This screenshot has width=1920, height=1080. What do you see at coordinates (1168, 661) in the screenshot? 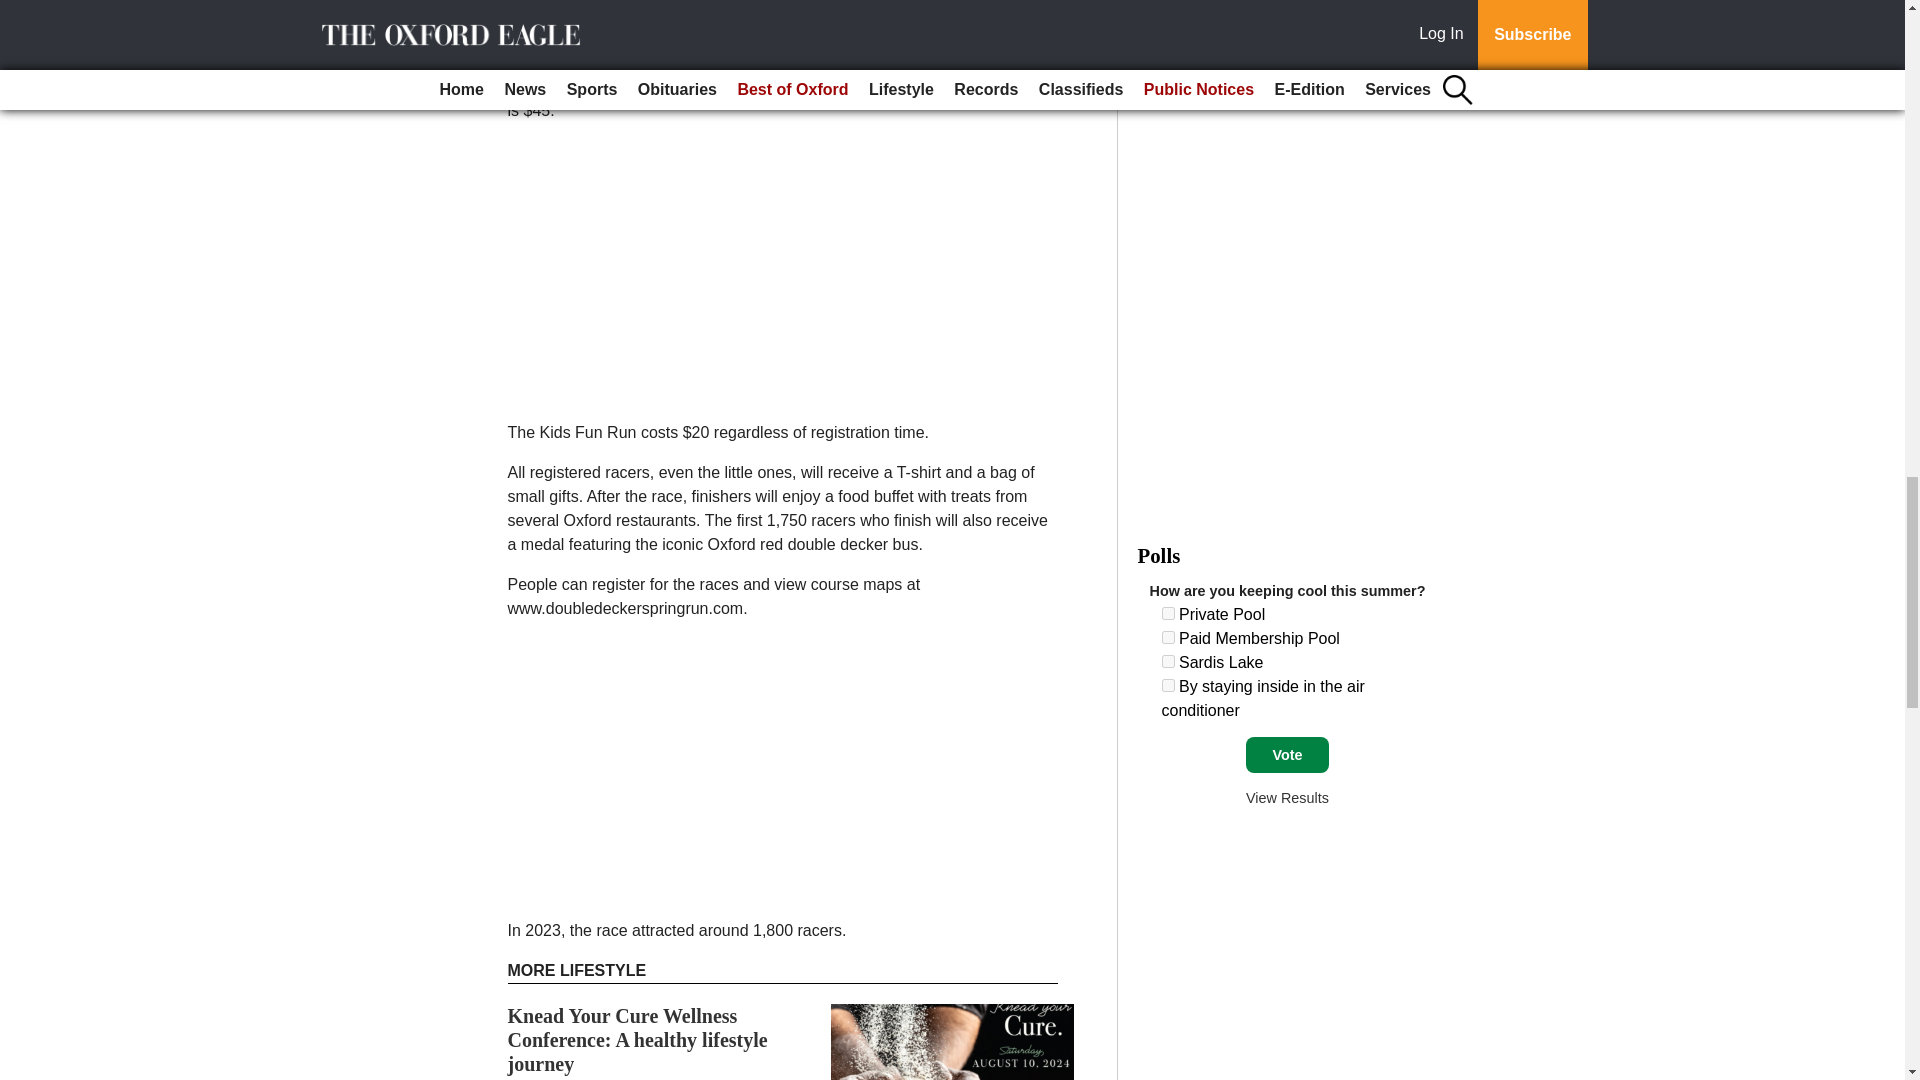
I see `166` at bounding box center [1168, 661].